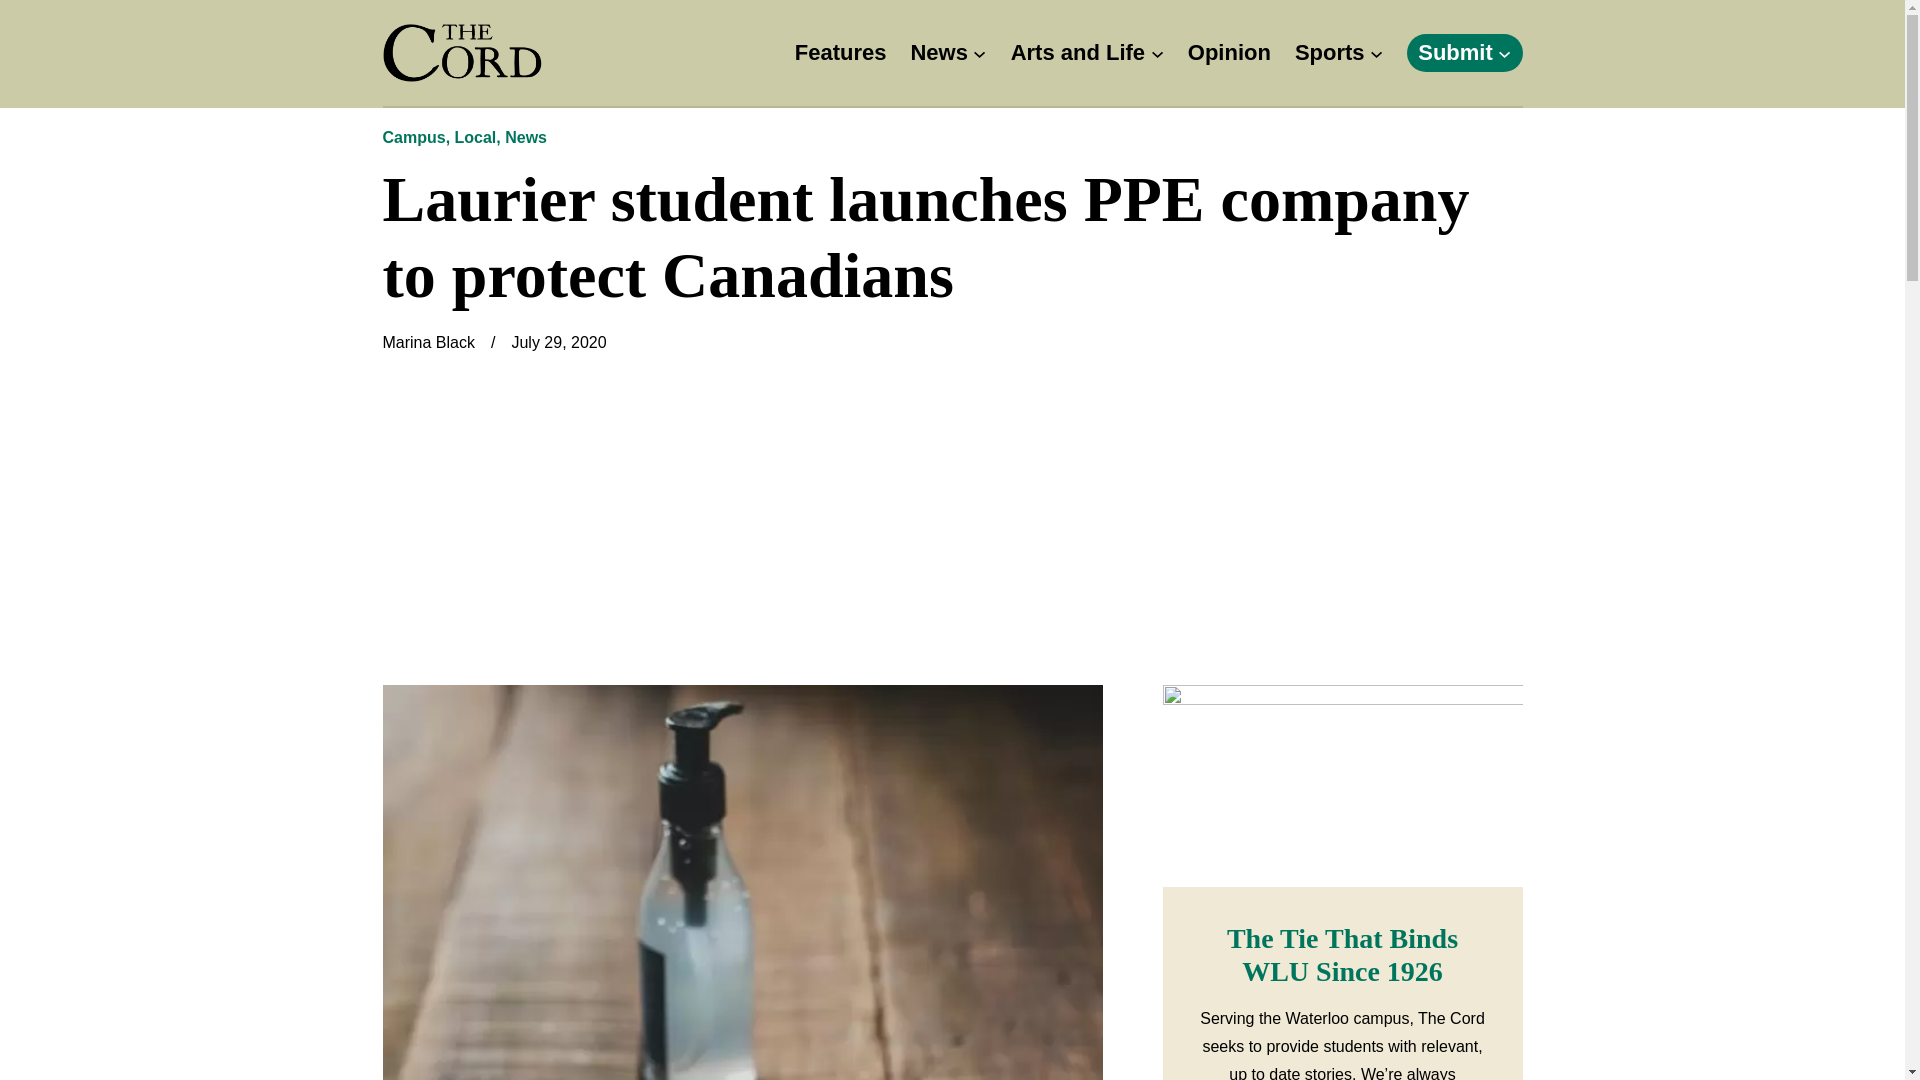 Image resolution: width=1920 pixels, height=1080 pixels. Describe the element at coordinates (1078, 53) in the screenshot. I see `Arts and Life` at that location.